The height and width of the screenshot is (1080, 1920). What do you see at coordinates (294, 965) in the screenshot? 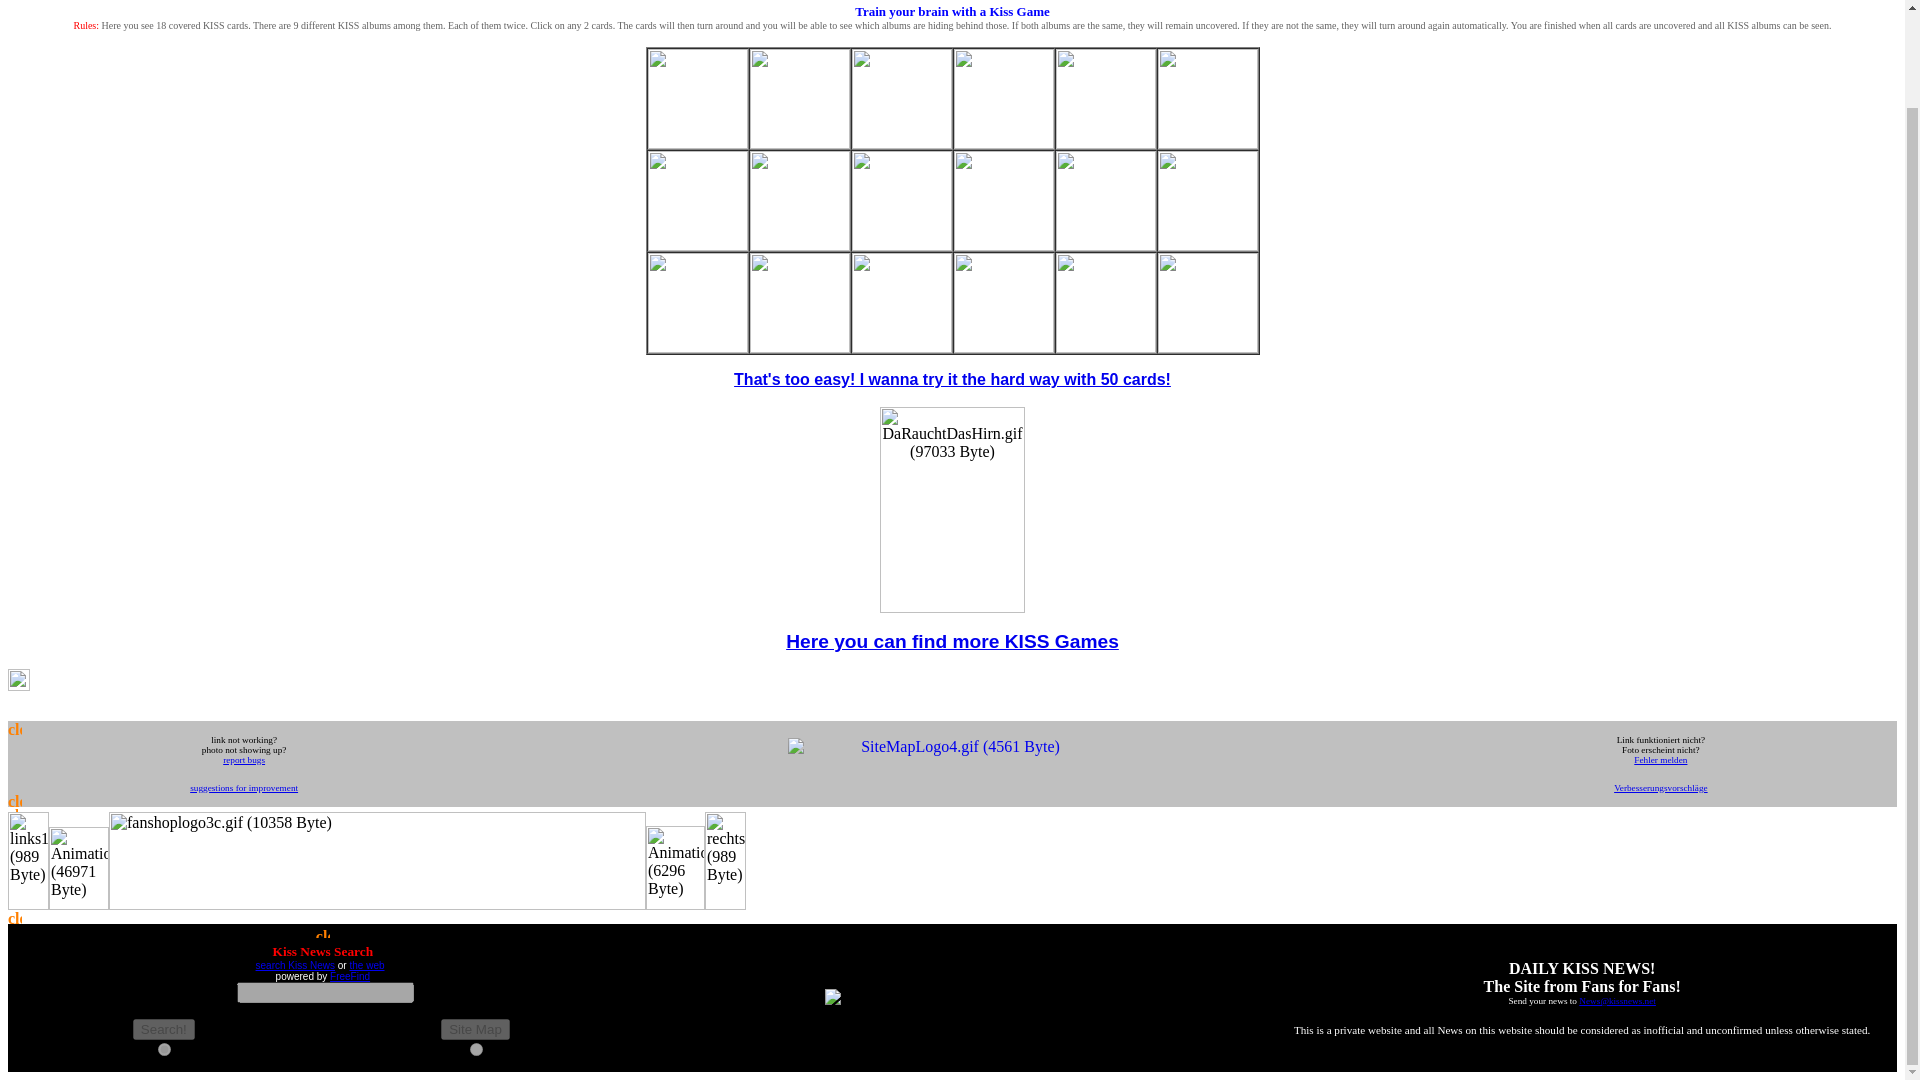
I see `search Kiss News` at bounding box center [294, 965].